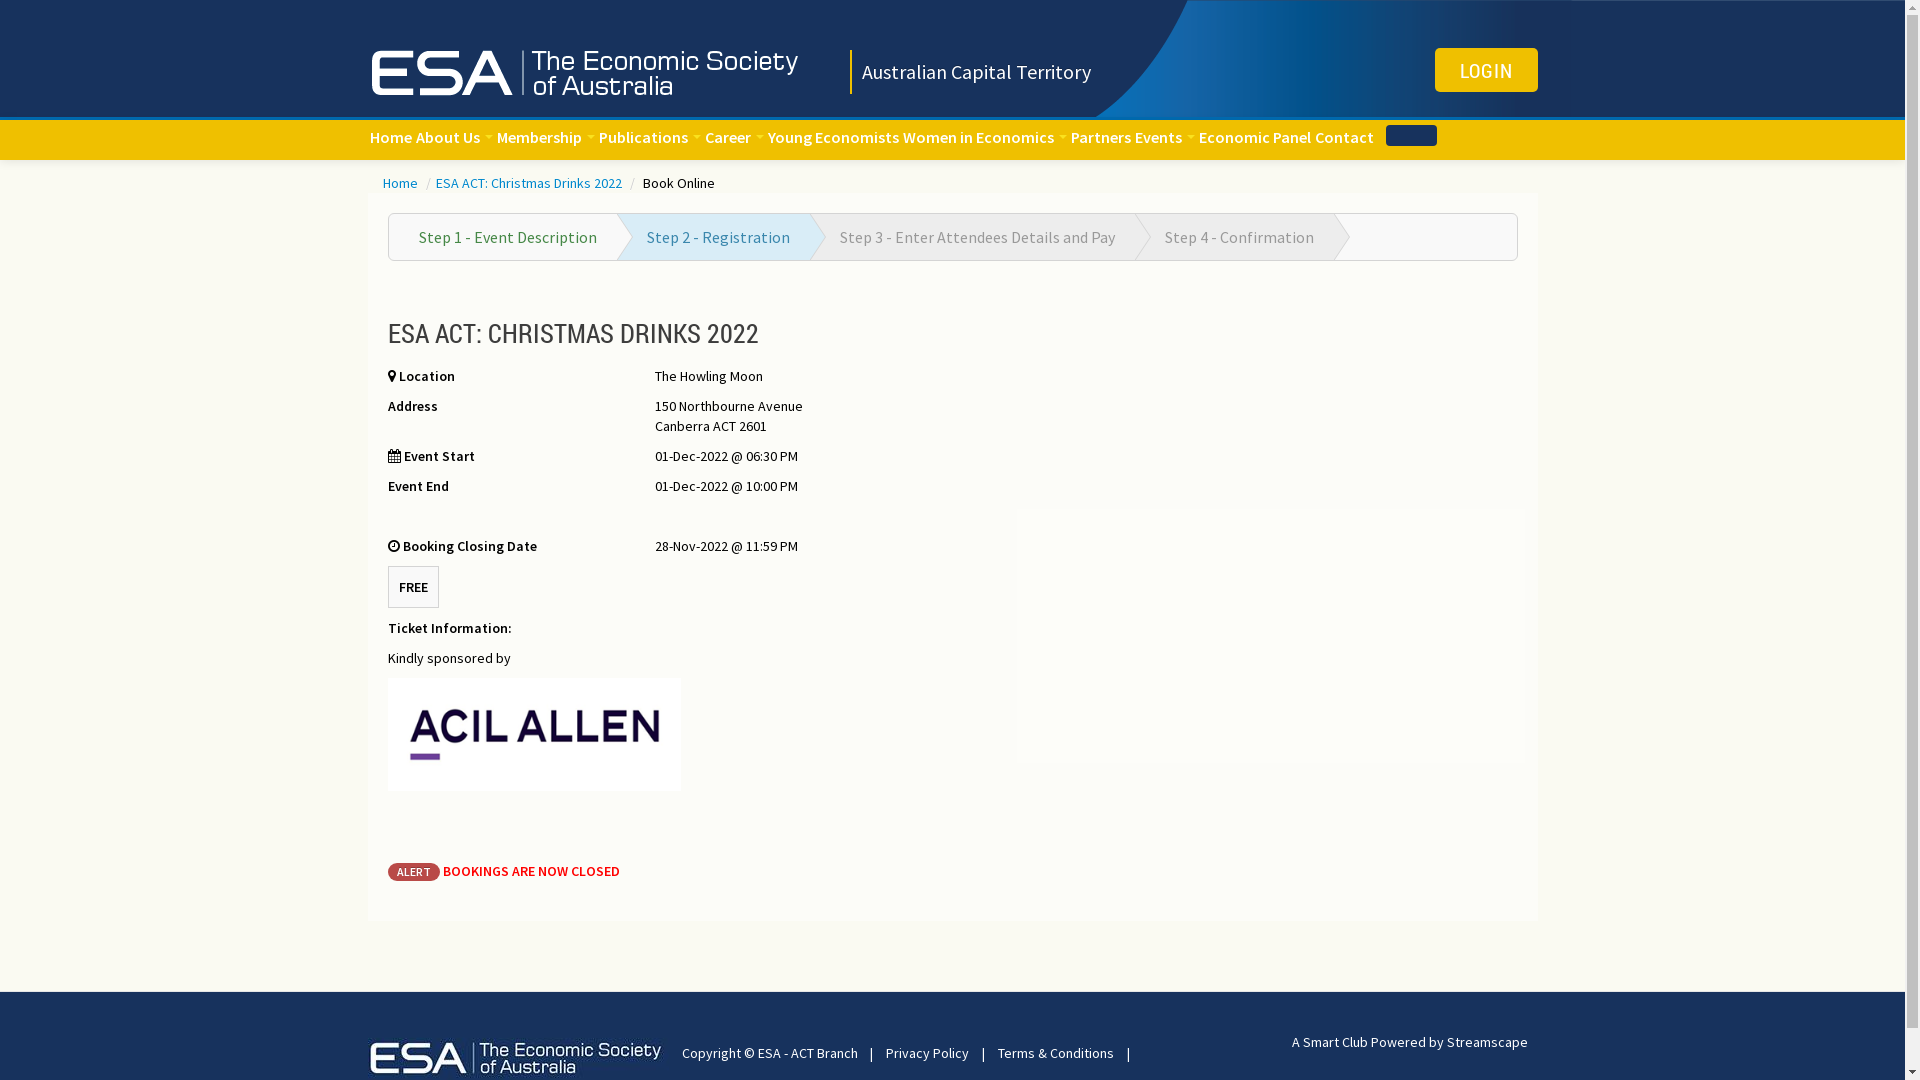 The width and height of the screenshot is (1920, 1080). Describe the element at coordinates (718, 237) in the screenshot. I see `Step 2 - Registration` at that location.